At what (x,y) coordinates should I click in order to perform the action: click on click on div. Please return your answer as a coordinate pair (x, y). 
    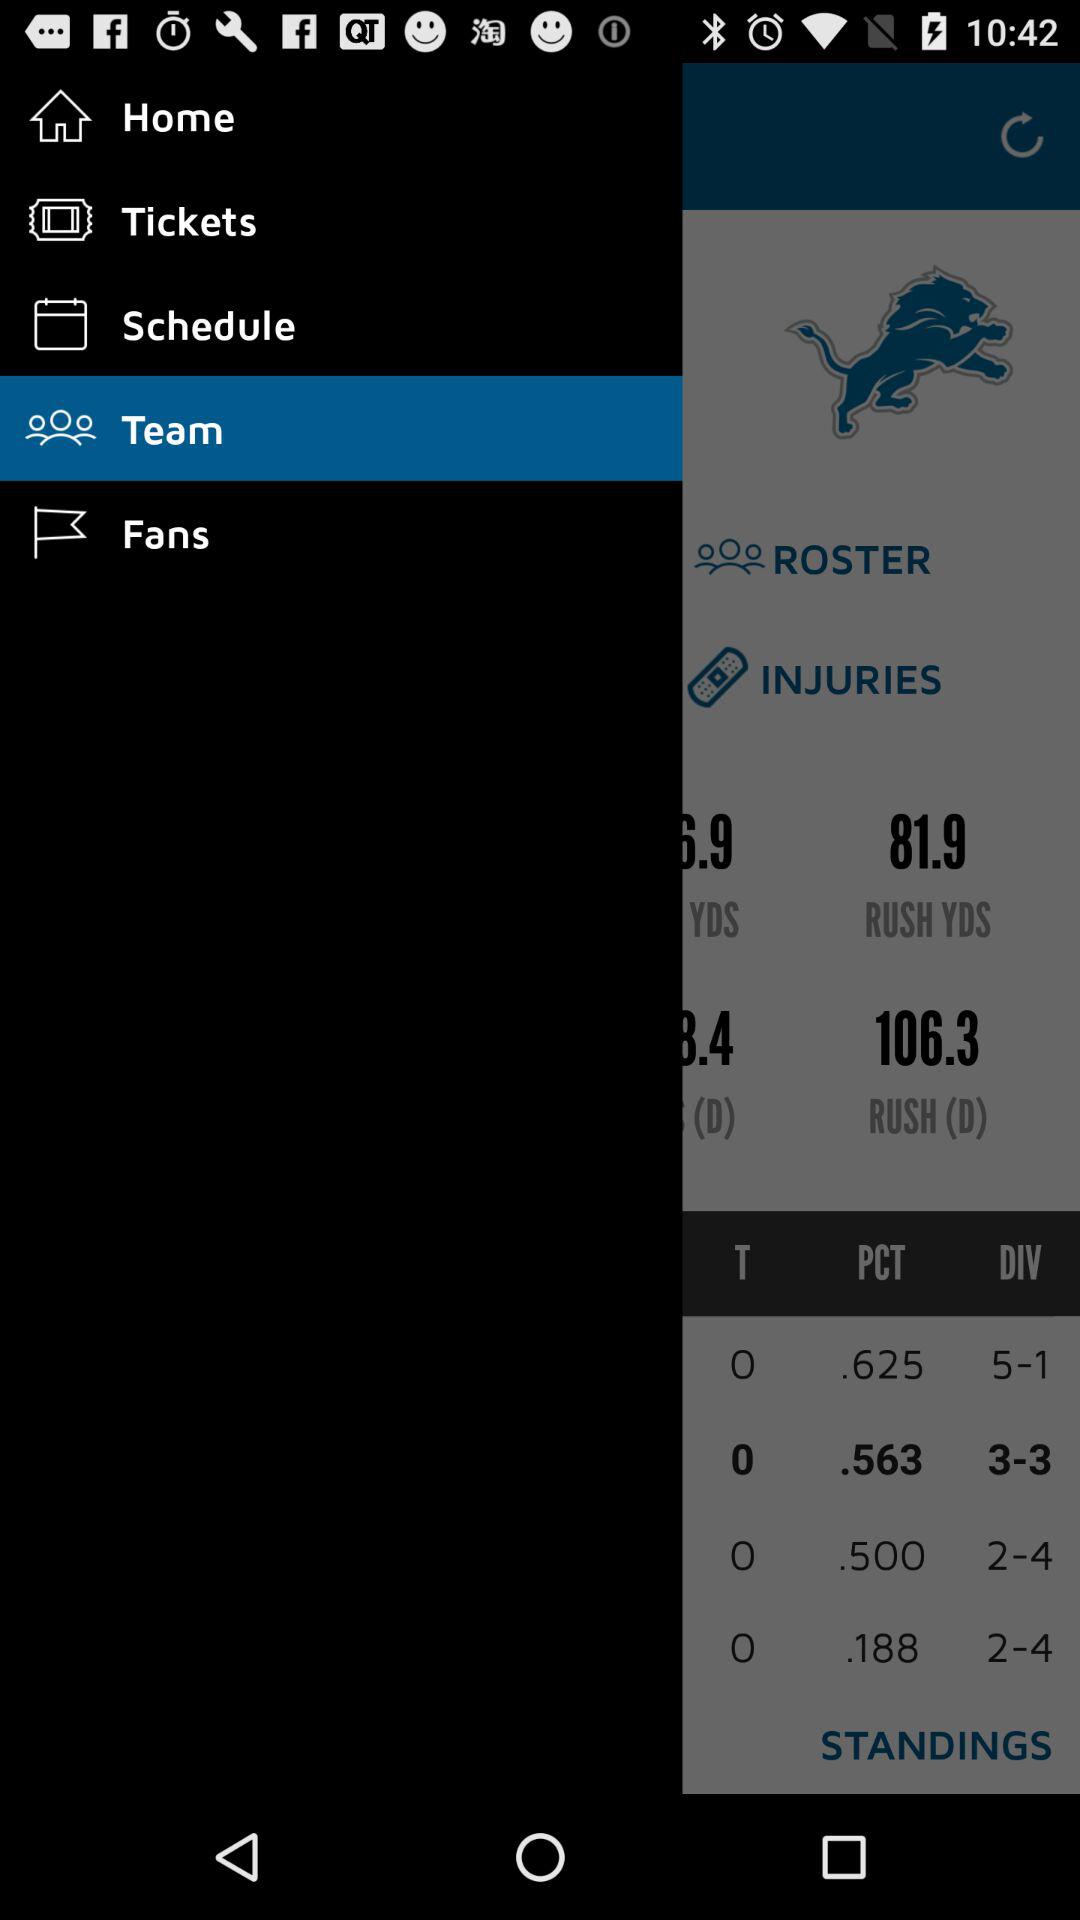
    Looking at the image, I should click on (1002, 1263).